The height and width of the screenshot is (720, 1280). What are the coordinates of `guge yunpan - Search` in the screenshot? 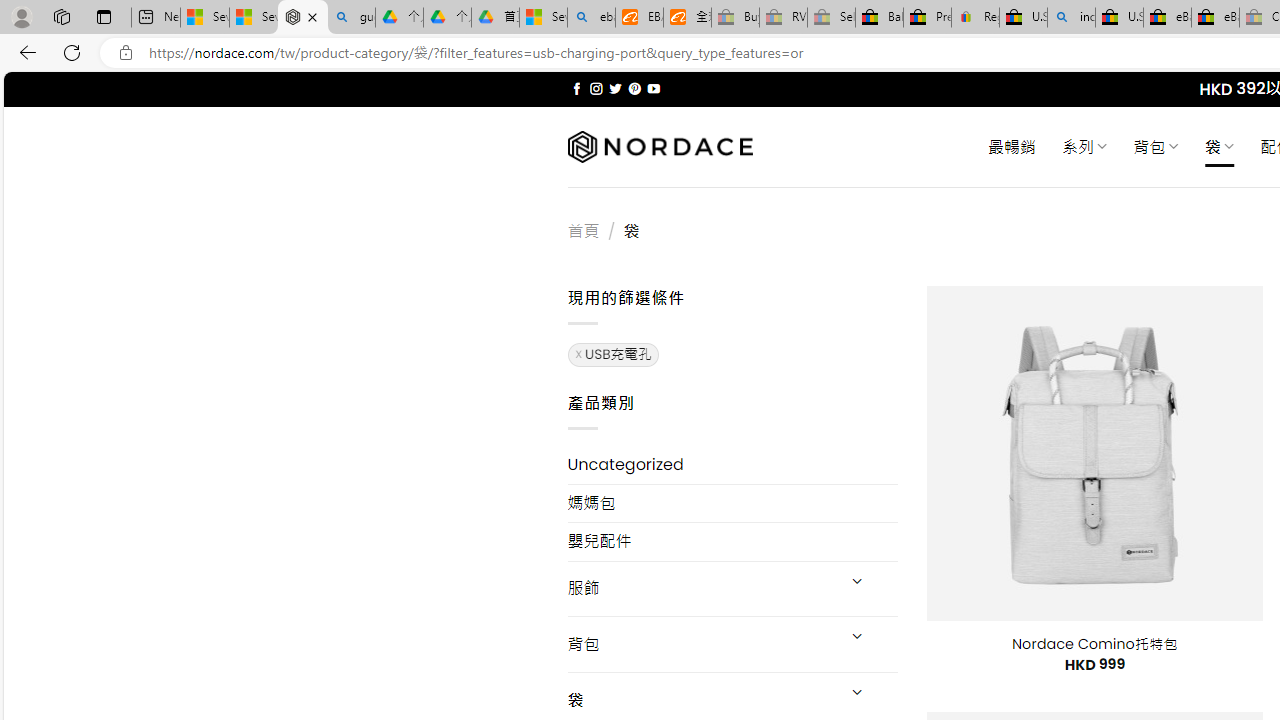 It's located at (351, 18).